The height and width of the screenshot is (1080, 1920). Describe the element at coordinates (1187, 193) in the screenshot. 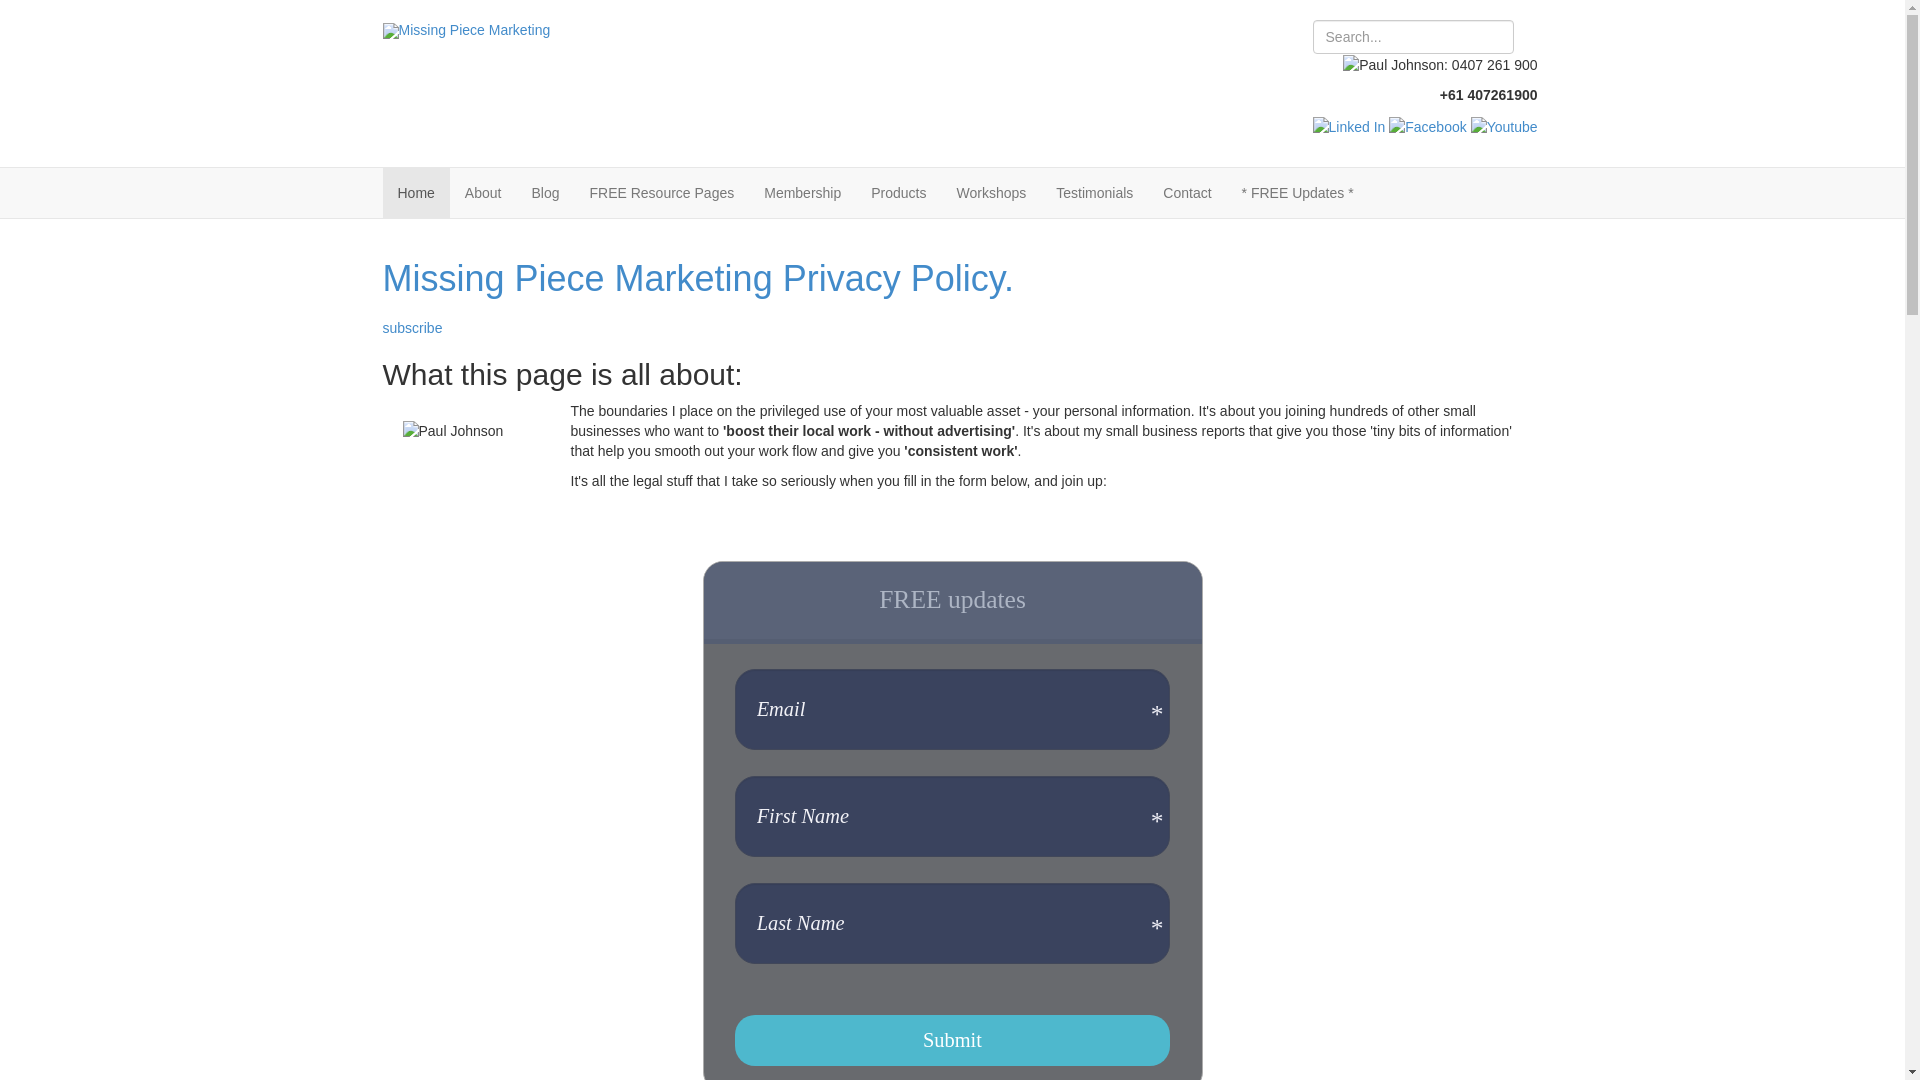

I see `Contact` at that location.